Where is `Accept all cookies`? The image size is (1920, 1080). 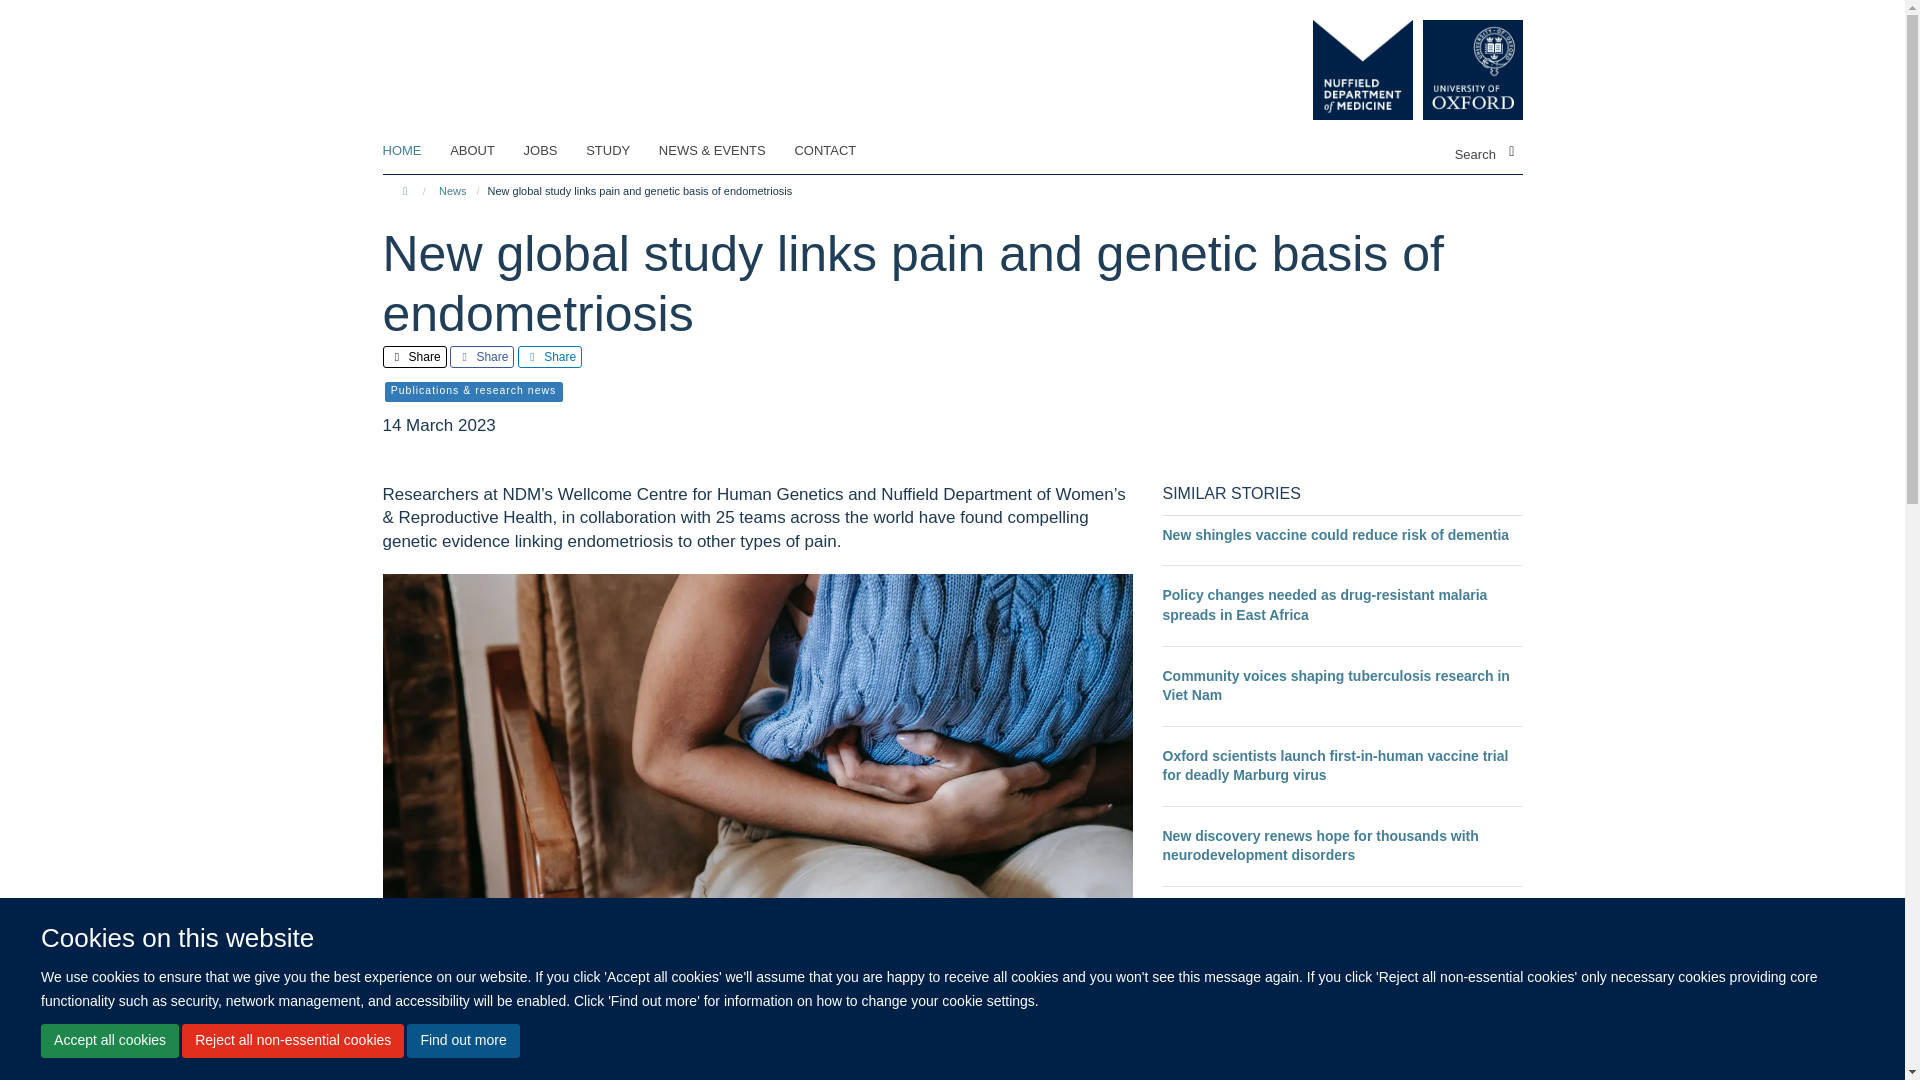 Accept all cookies is located at coordinates (109, 1040).